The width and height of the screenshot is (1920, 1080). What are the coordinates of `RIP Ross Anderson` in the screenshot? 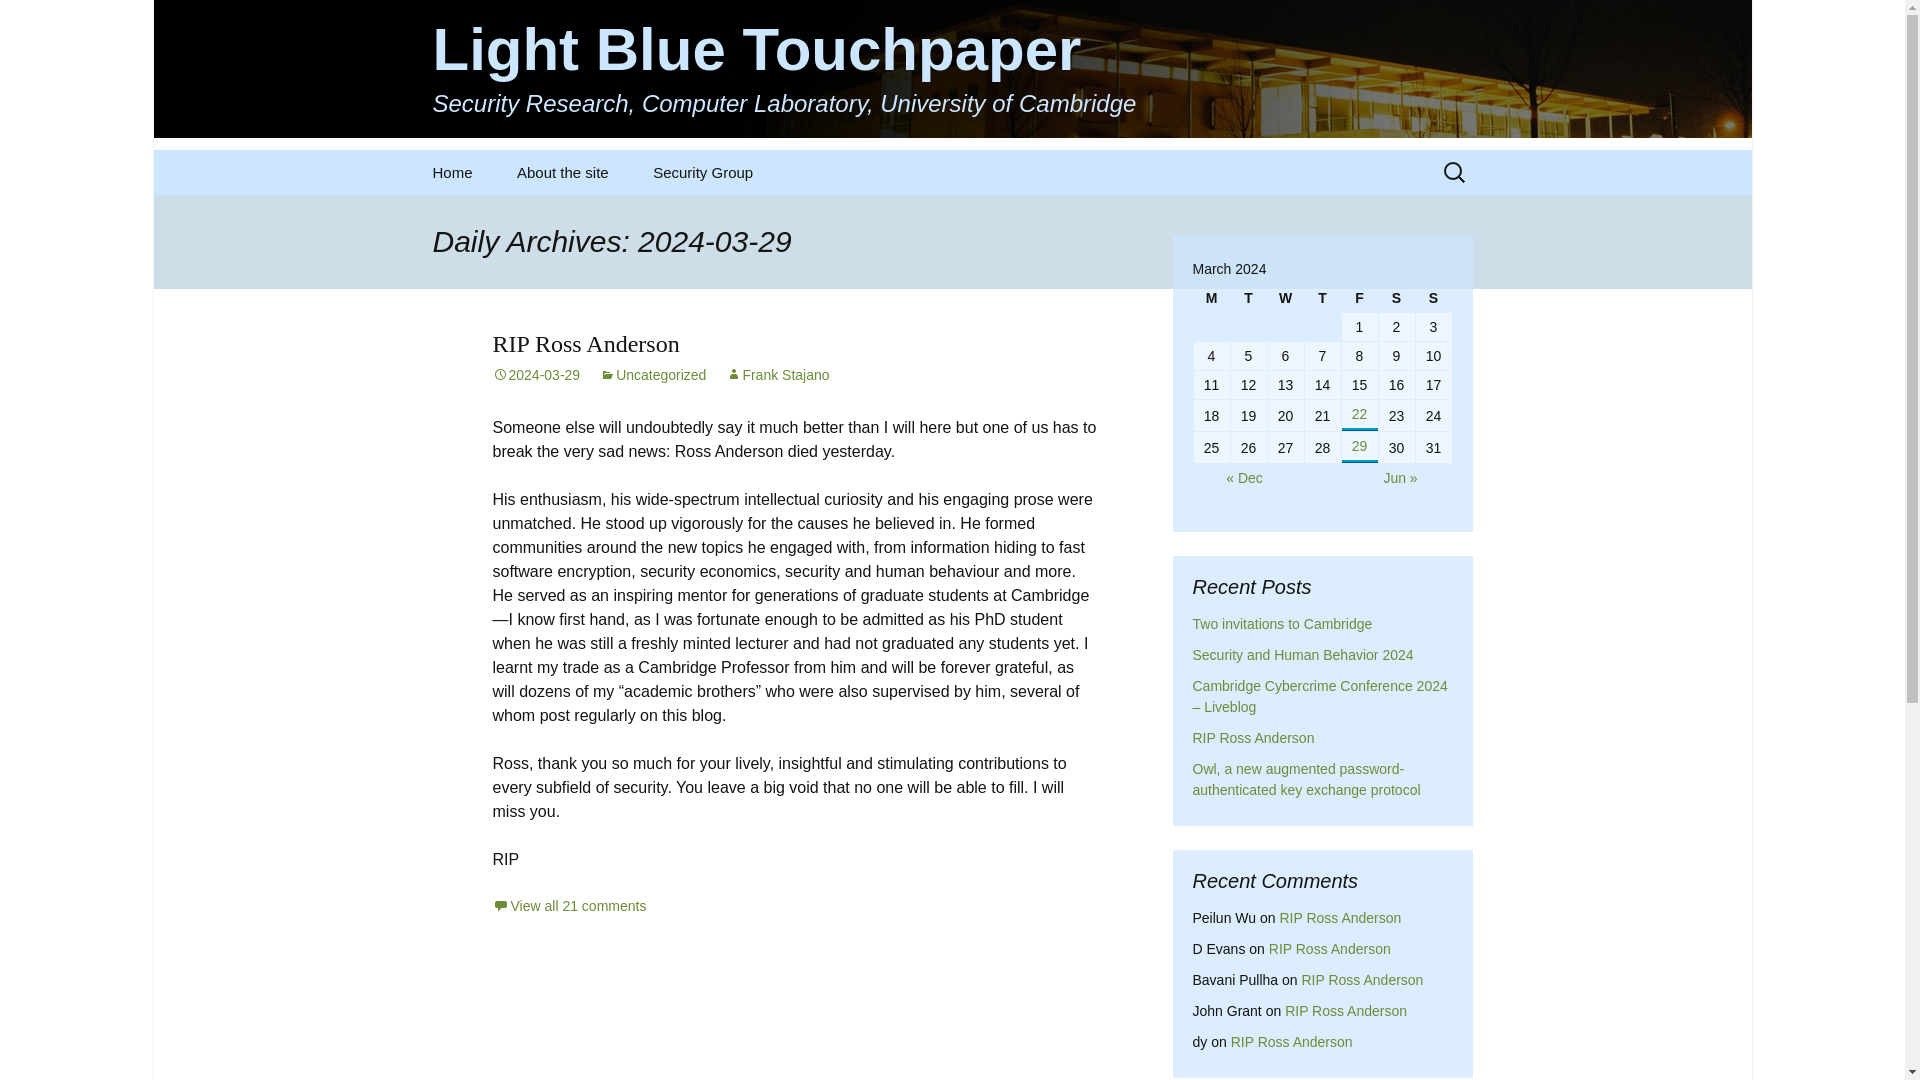 It's located at (1330, 948).